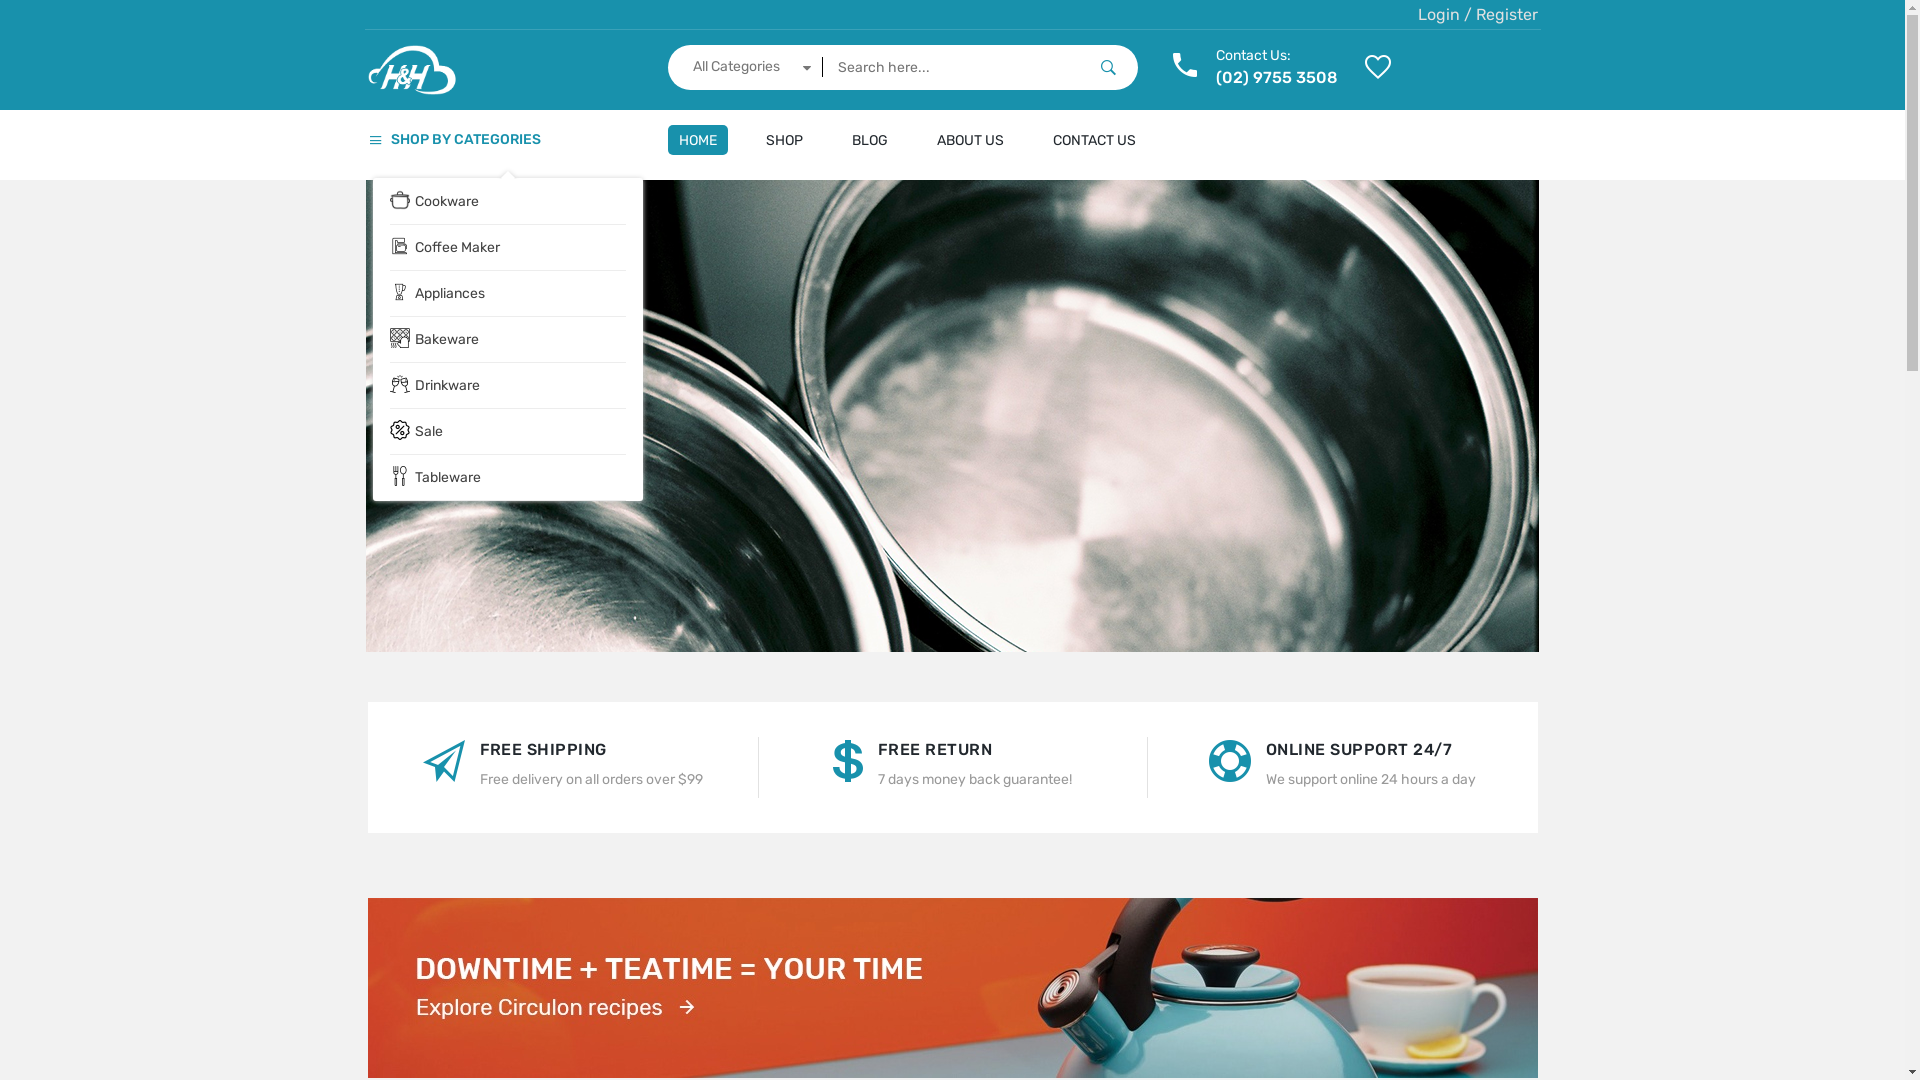  What do you see at coordinates (508, 202) in the screenshot?
I see `Cookware` at bounding box center [508, 202].